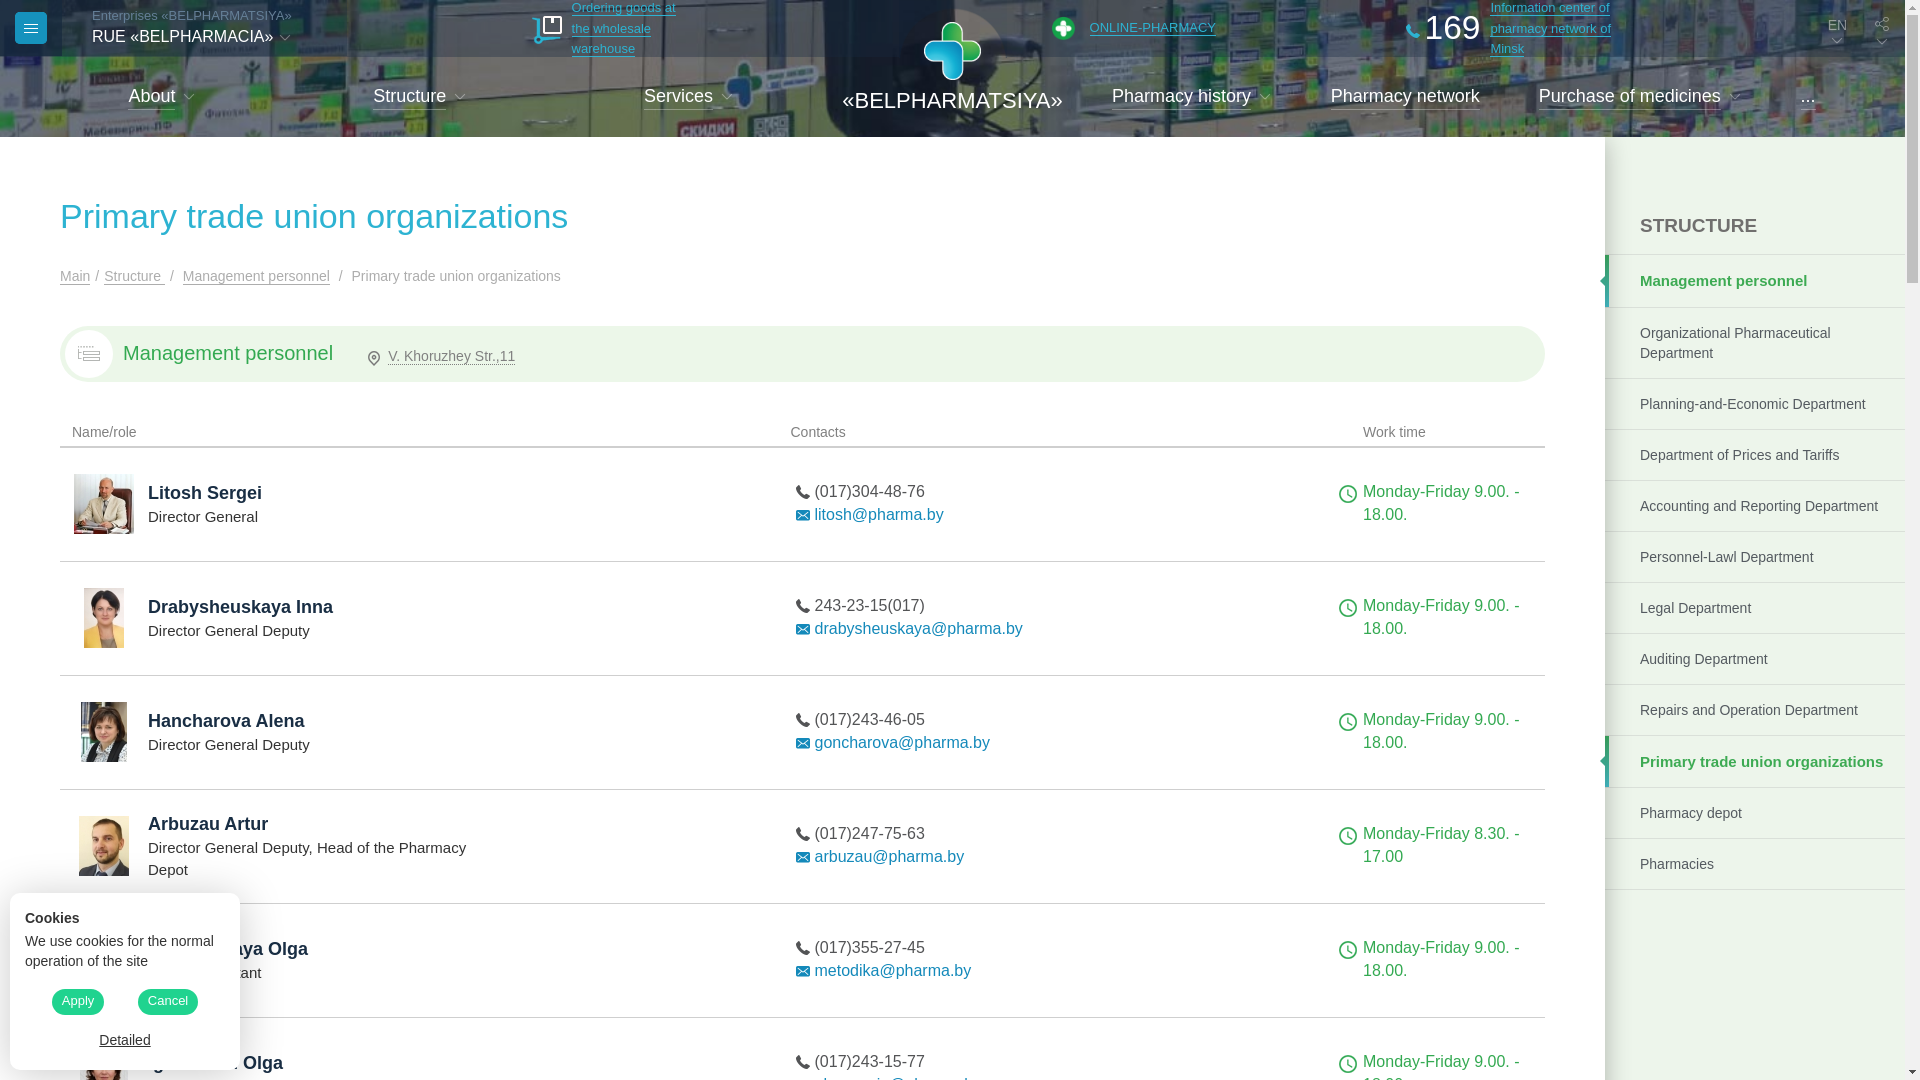  What do you see at coordinates (1515, 28) in the screenshot?
I see `169
Information center of pharmacy network of Minsk` at bounding box center [1515, 28].